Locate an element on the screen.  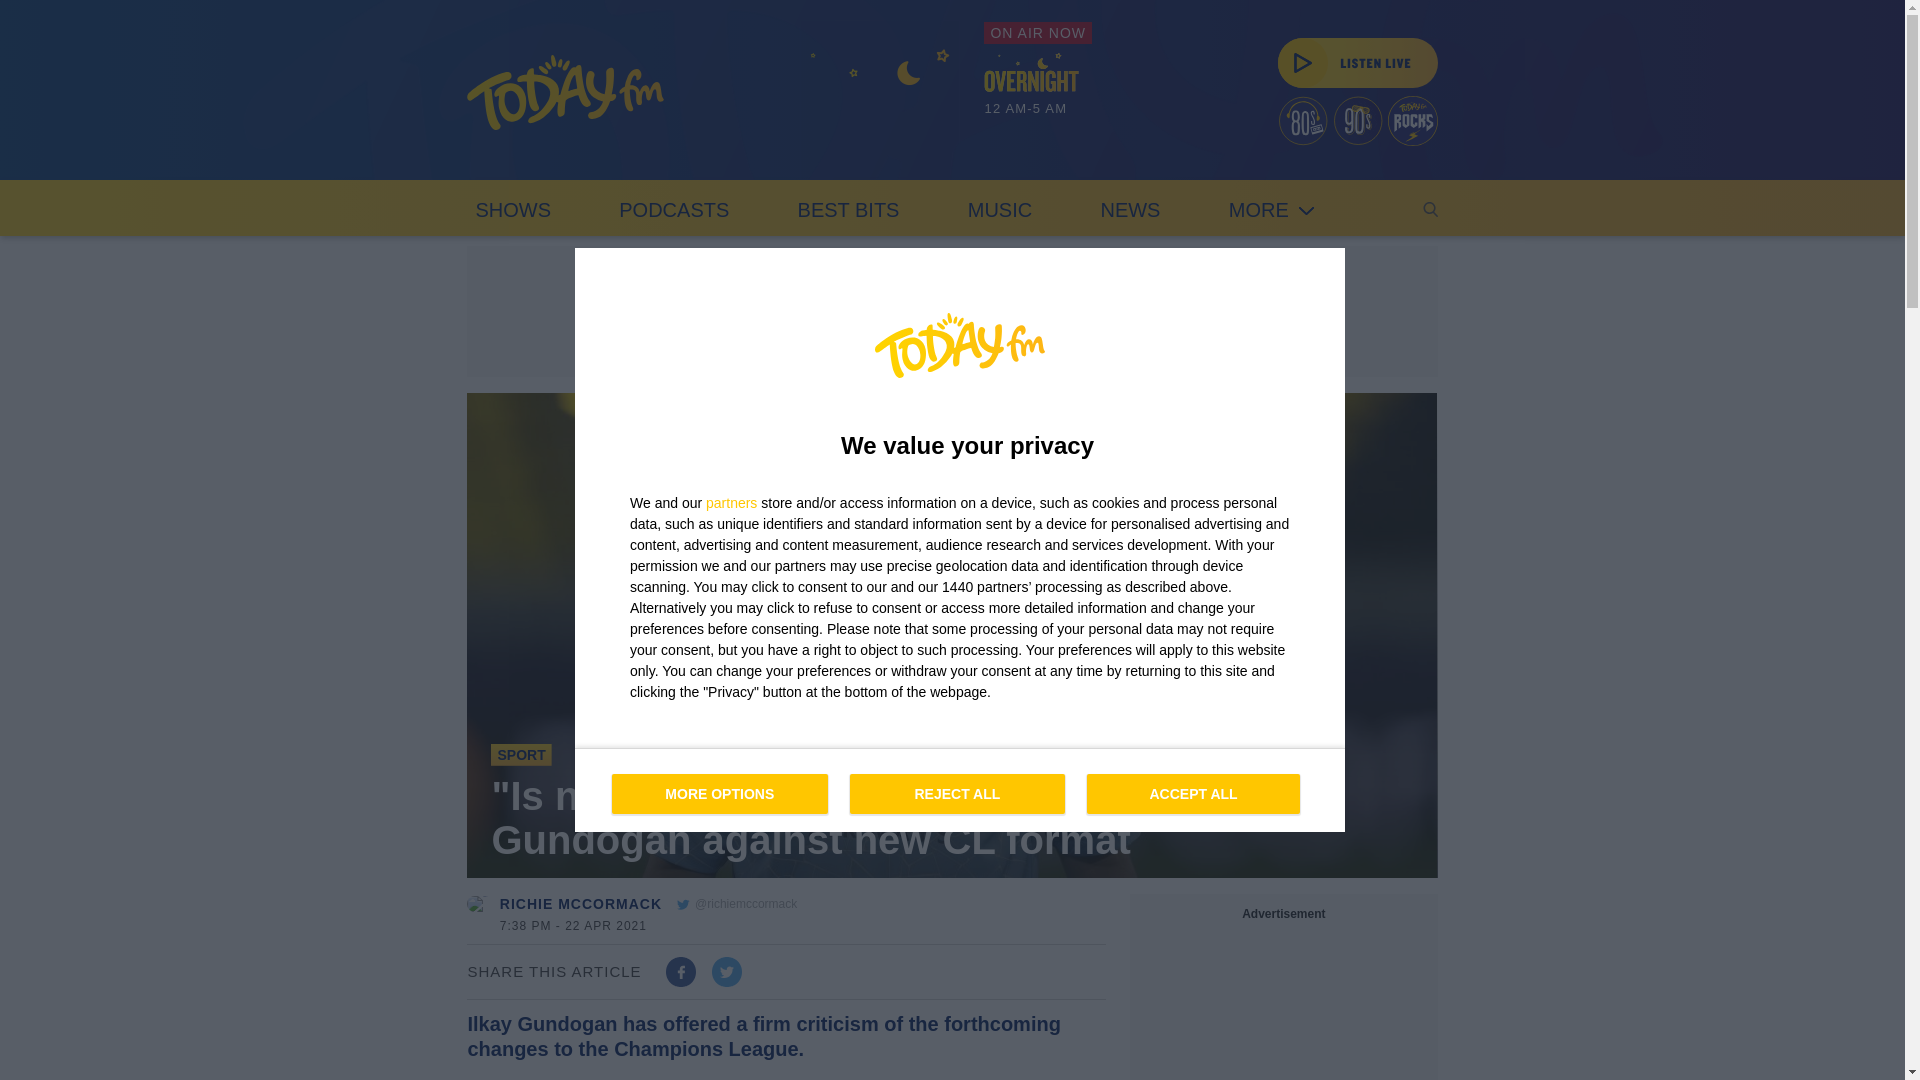
Overnight is located at coordinates (880, 100).